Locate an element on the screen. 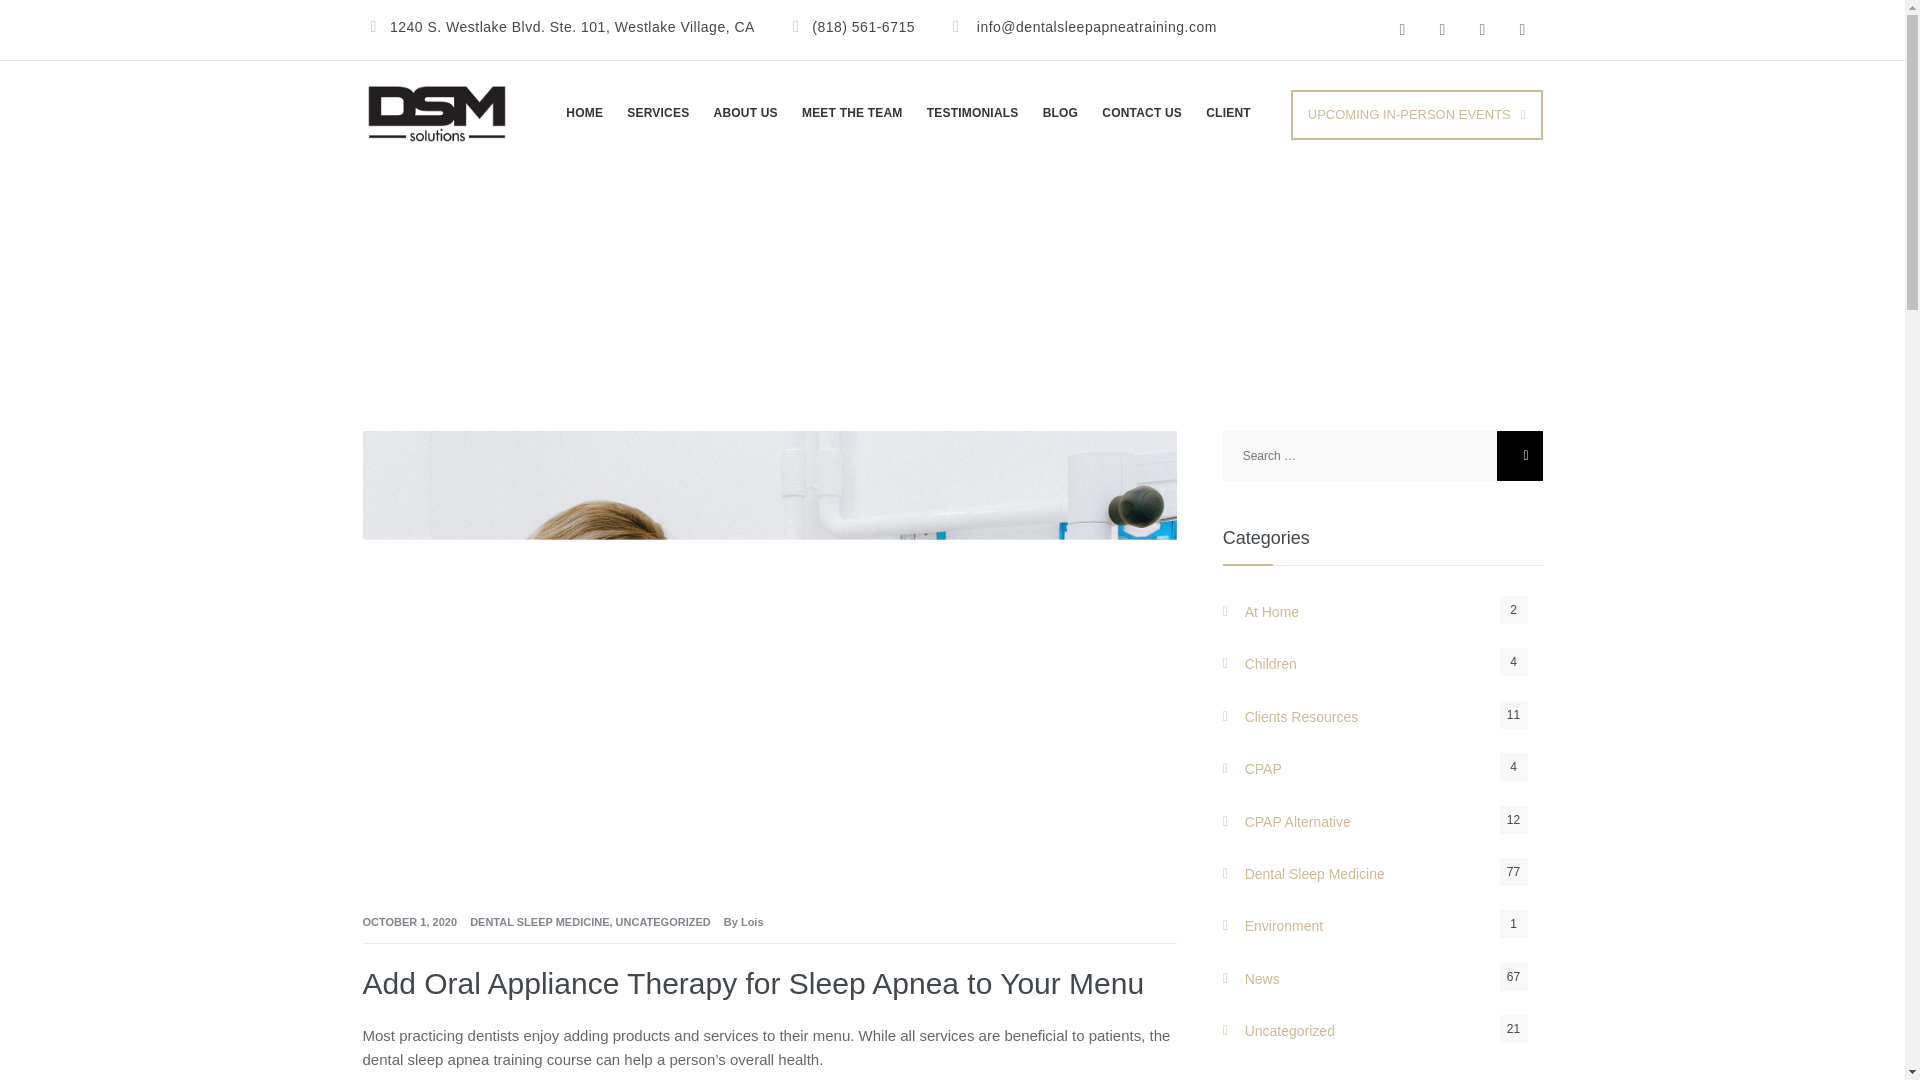  At Home is located at coordinates (1383, 612).